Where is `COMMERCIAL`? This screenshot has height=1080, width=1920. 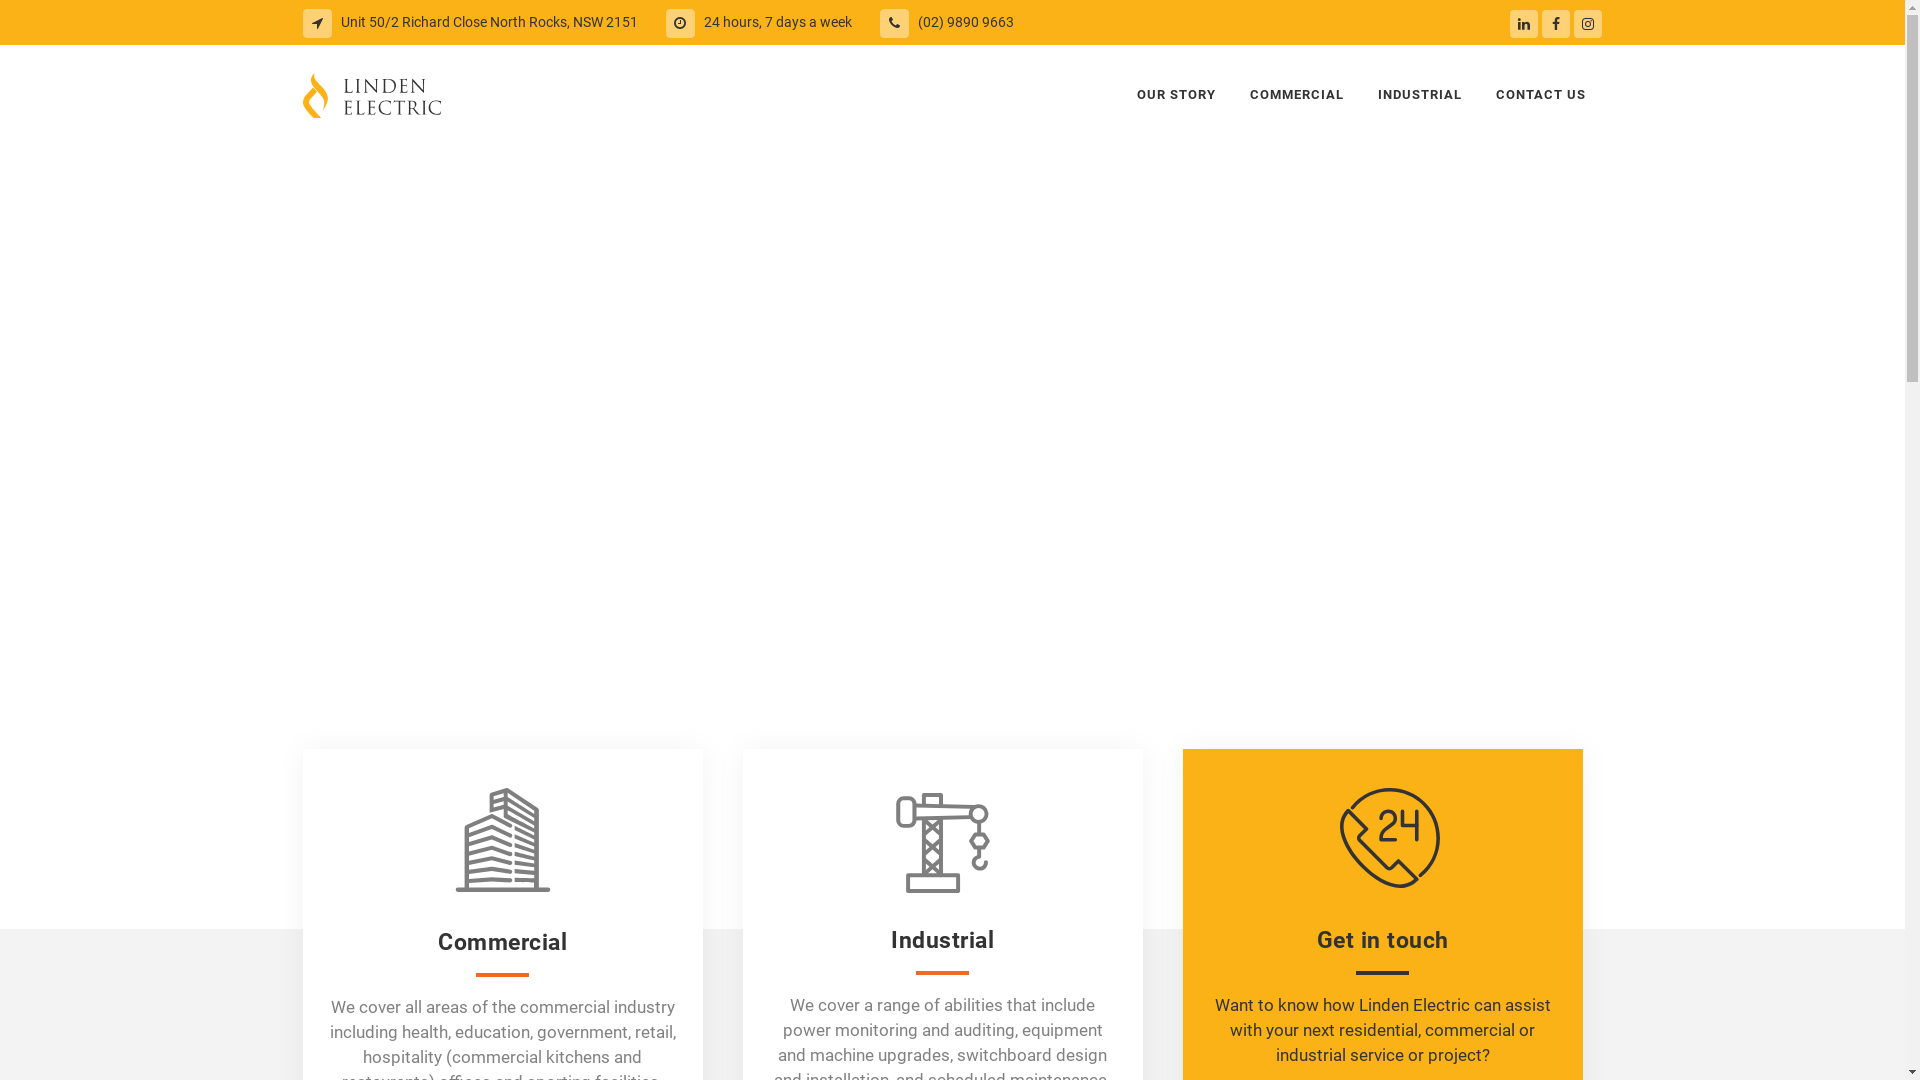
COMMERCIAL is located at coordinates (1296, 95).